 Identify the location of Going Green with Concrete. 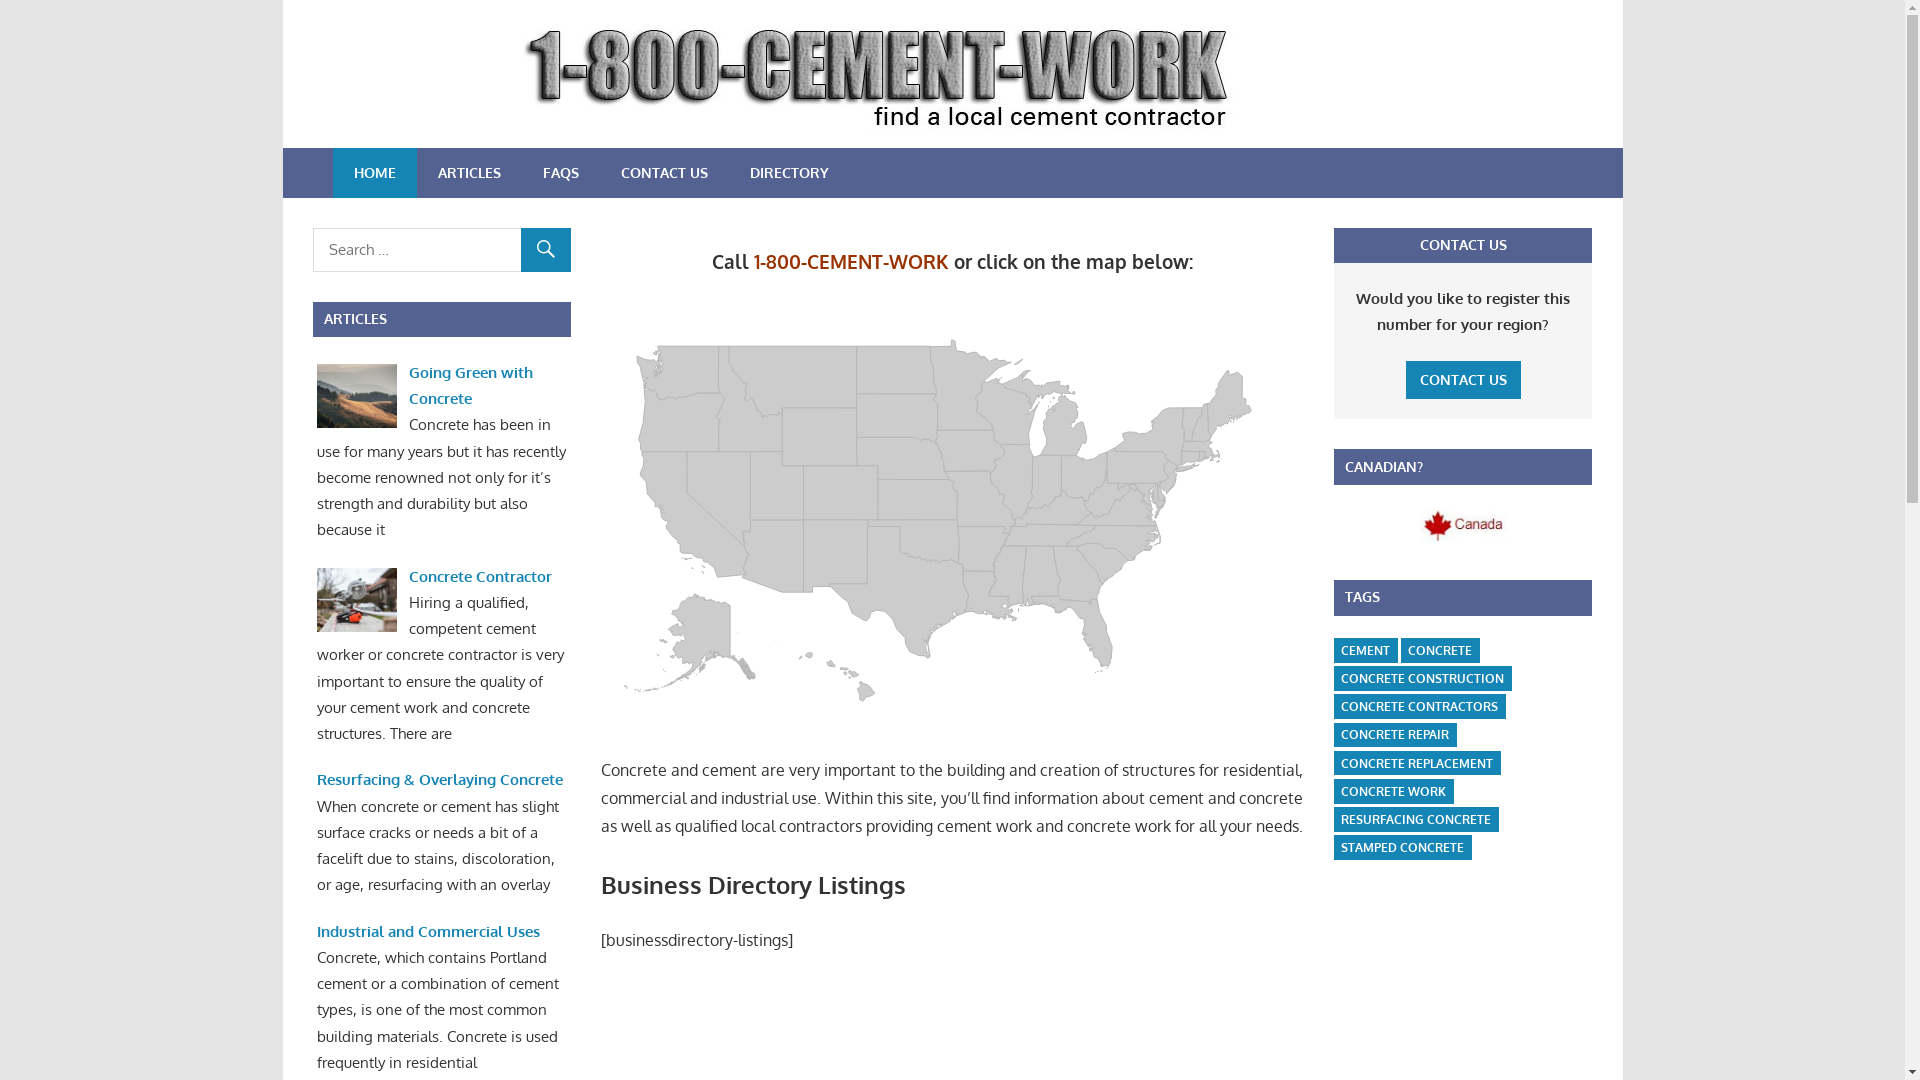
(471, 386).